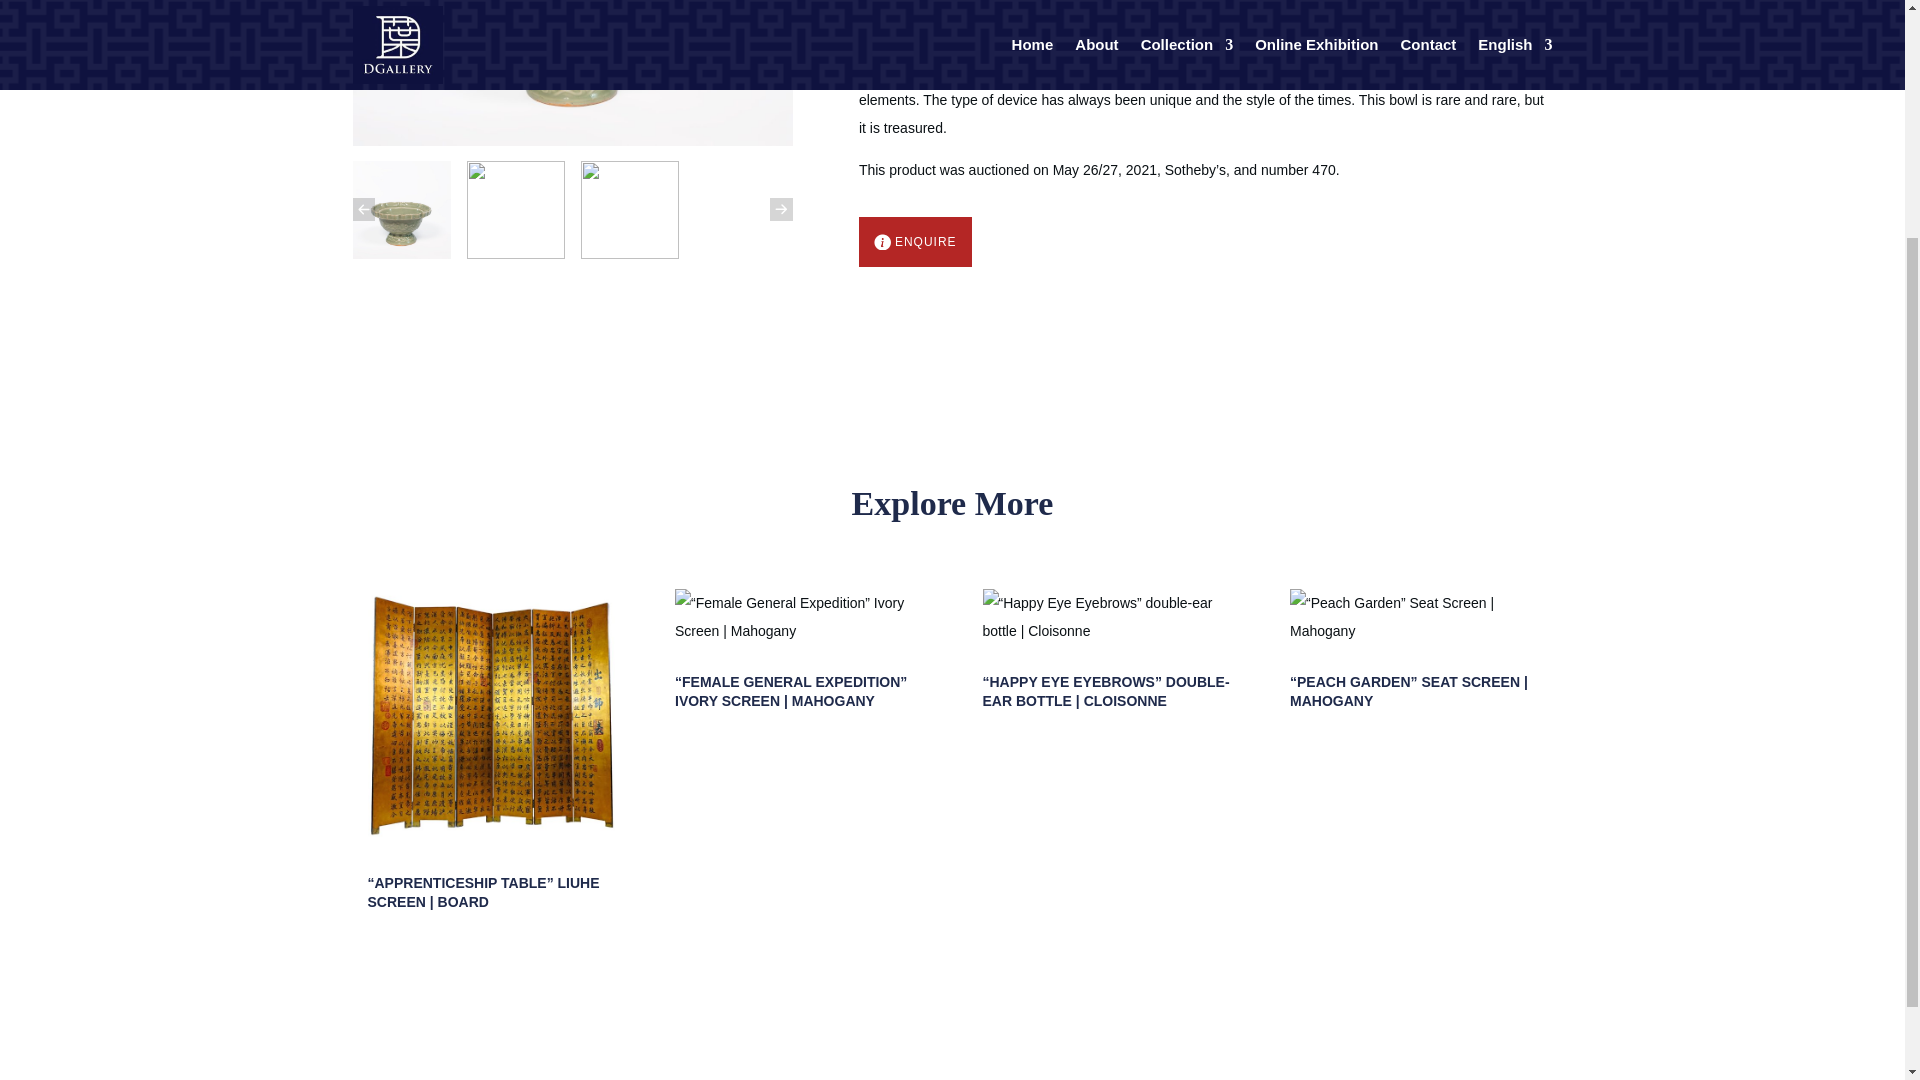  Describe the element at coordinates (914, 242) in the screenshot. I see `ENQUIRE` at that location.